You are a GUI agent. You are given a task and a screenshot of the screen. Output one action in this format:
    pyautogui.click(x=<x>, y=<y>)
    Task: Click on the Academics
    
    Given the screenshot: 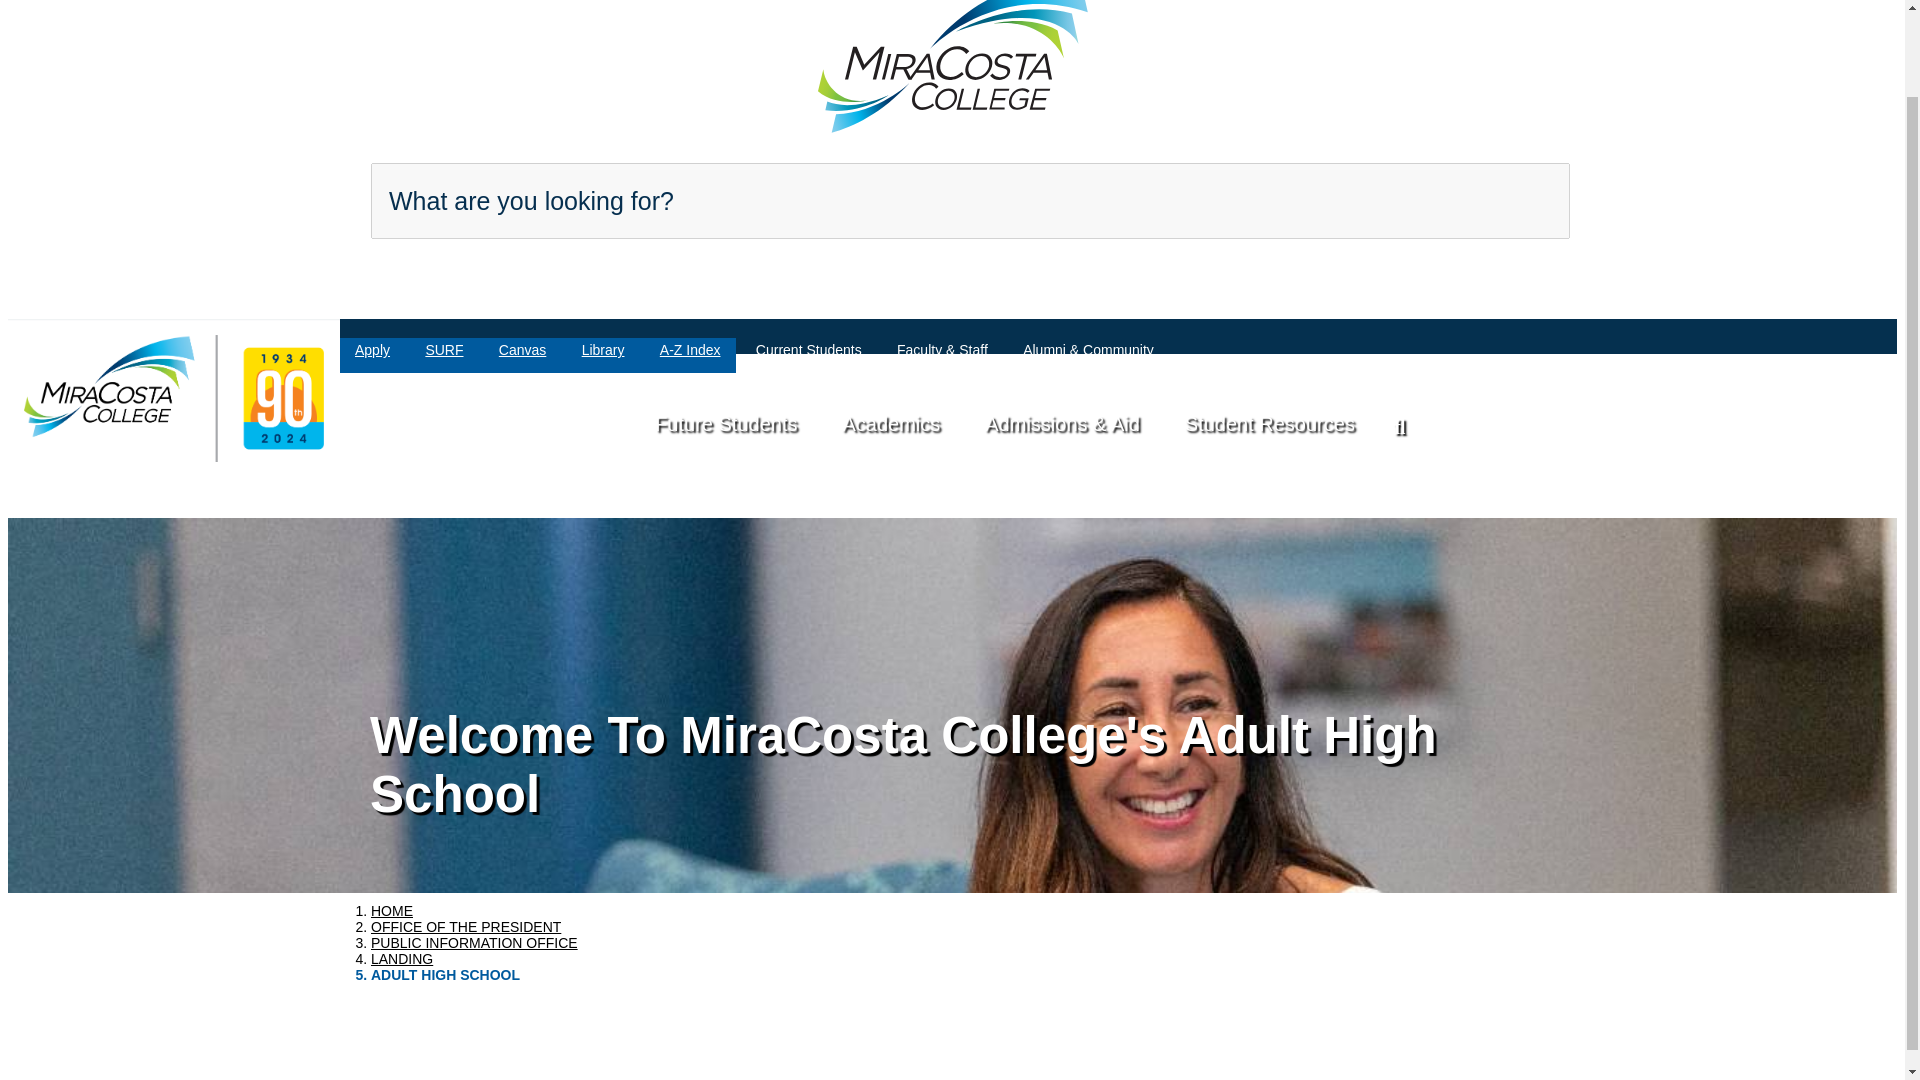 What is the action you would take?
    pyautogui.click(x=890, y=421)
    